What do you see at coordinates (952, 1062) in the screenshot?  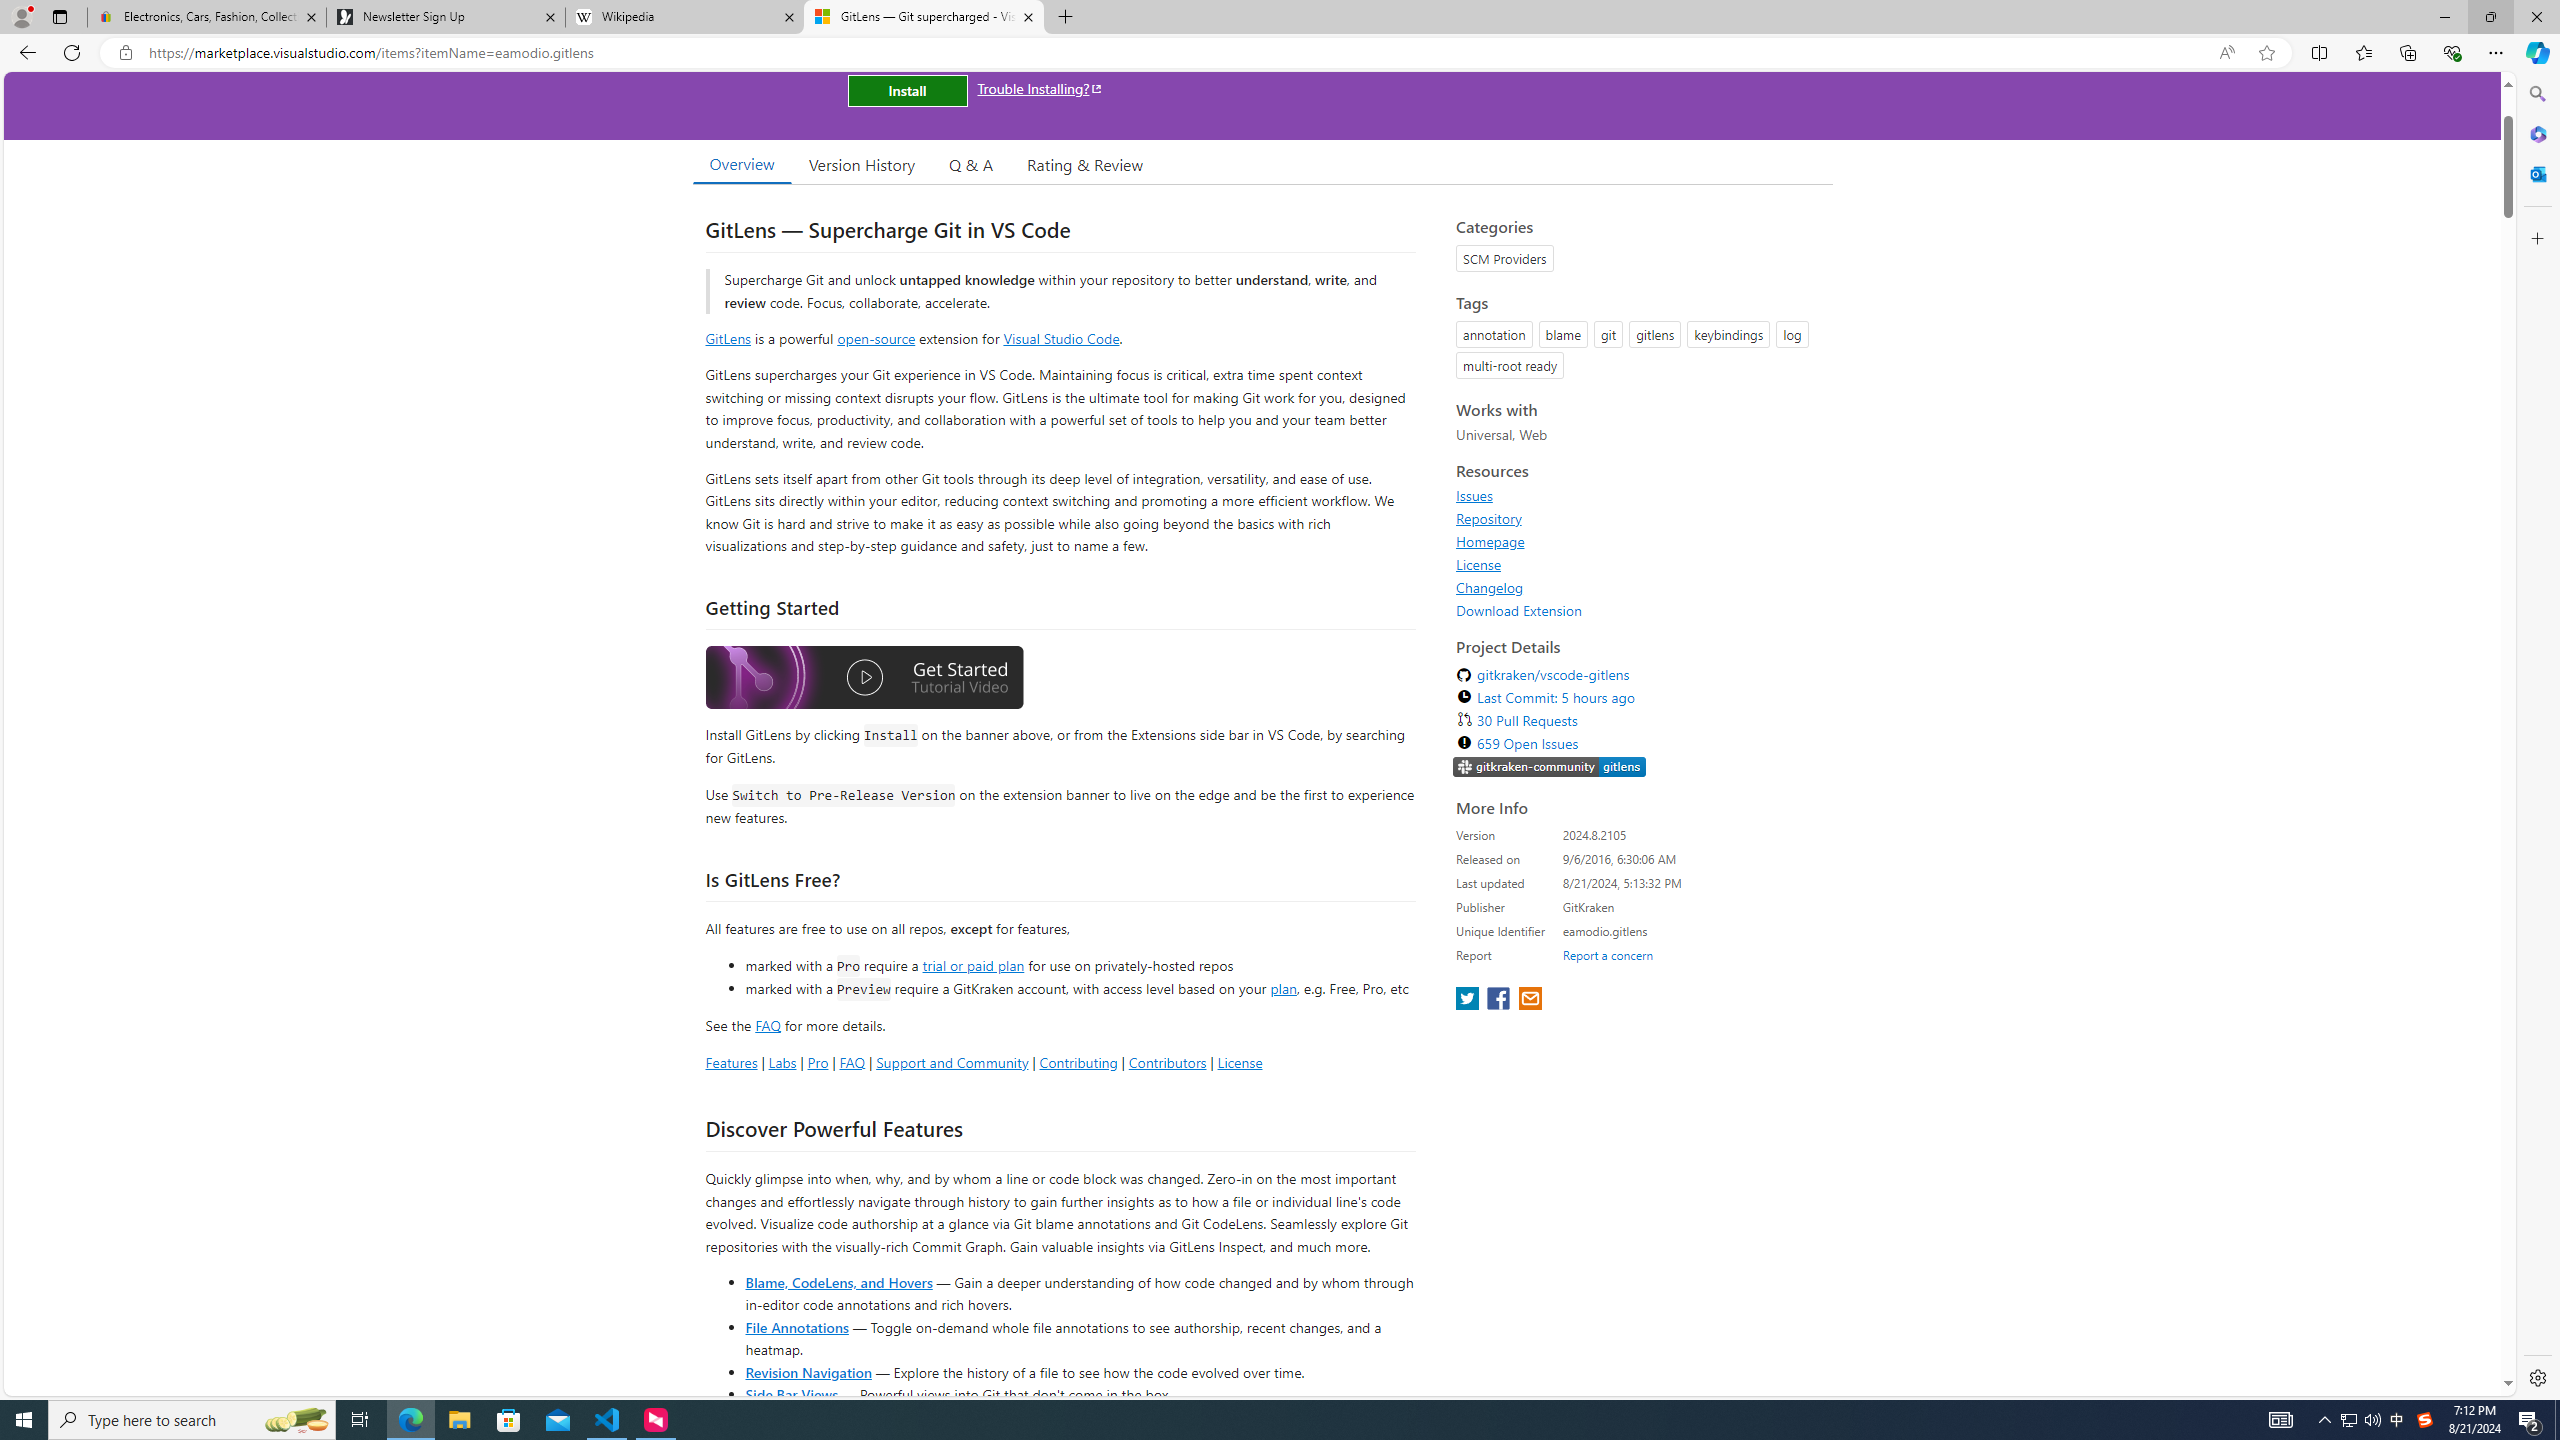 I see `Support and Community` at bounding box center [952, 1062].